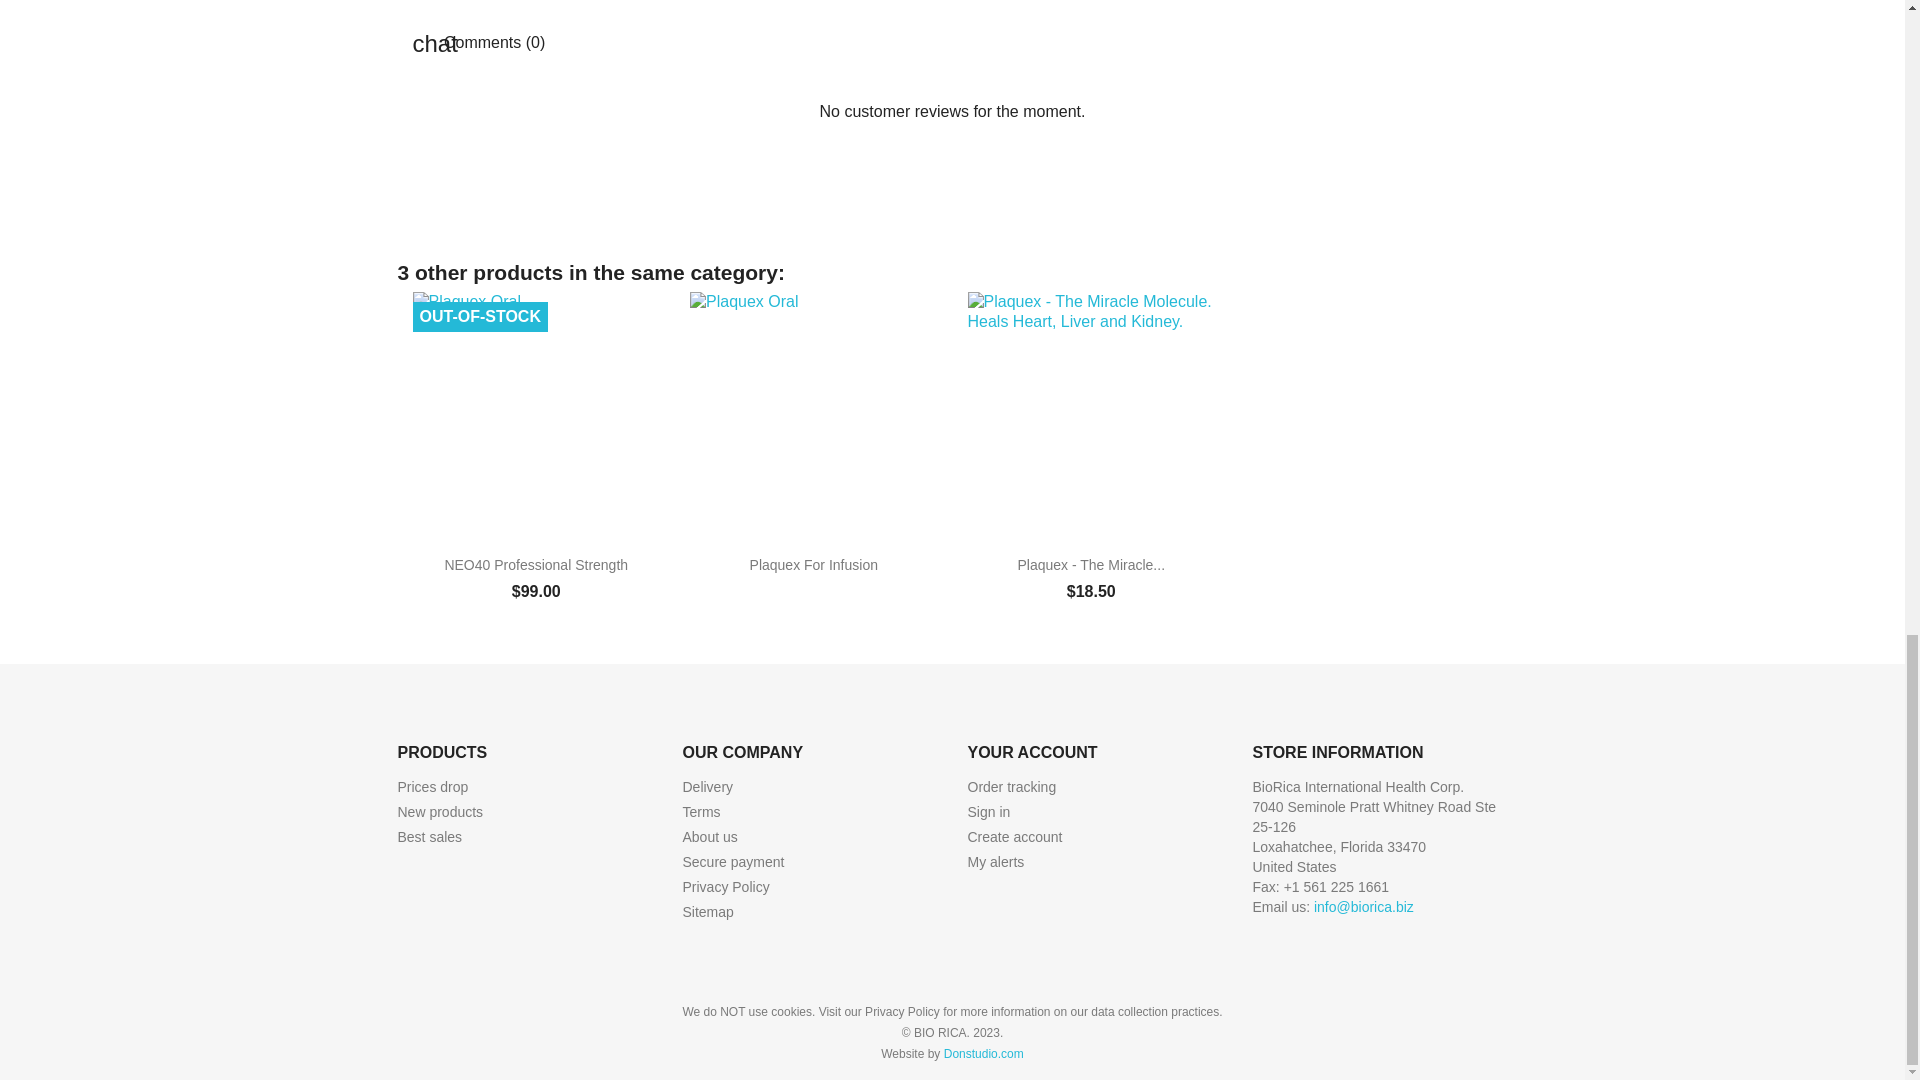 The height and width of the screenshot is (1080, 1920). I want to click on Our new products, so click(440, 811).